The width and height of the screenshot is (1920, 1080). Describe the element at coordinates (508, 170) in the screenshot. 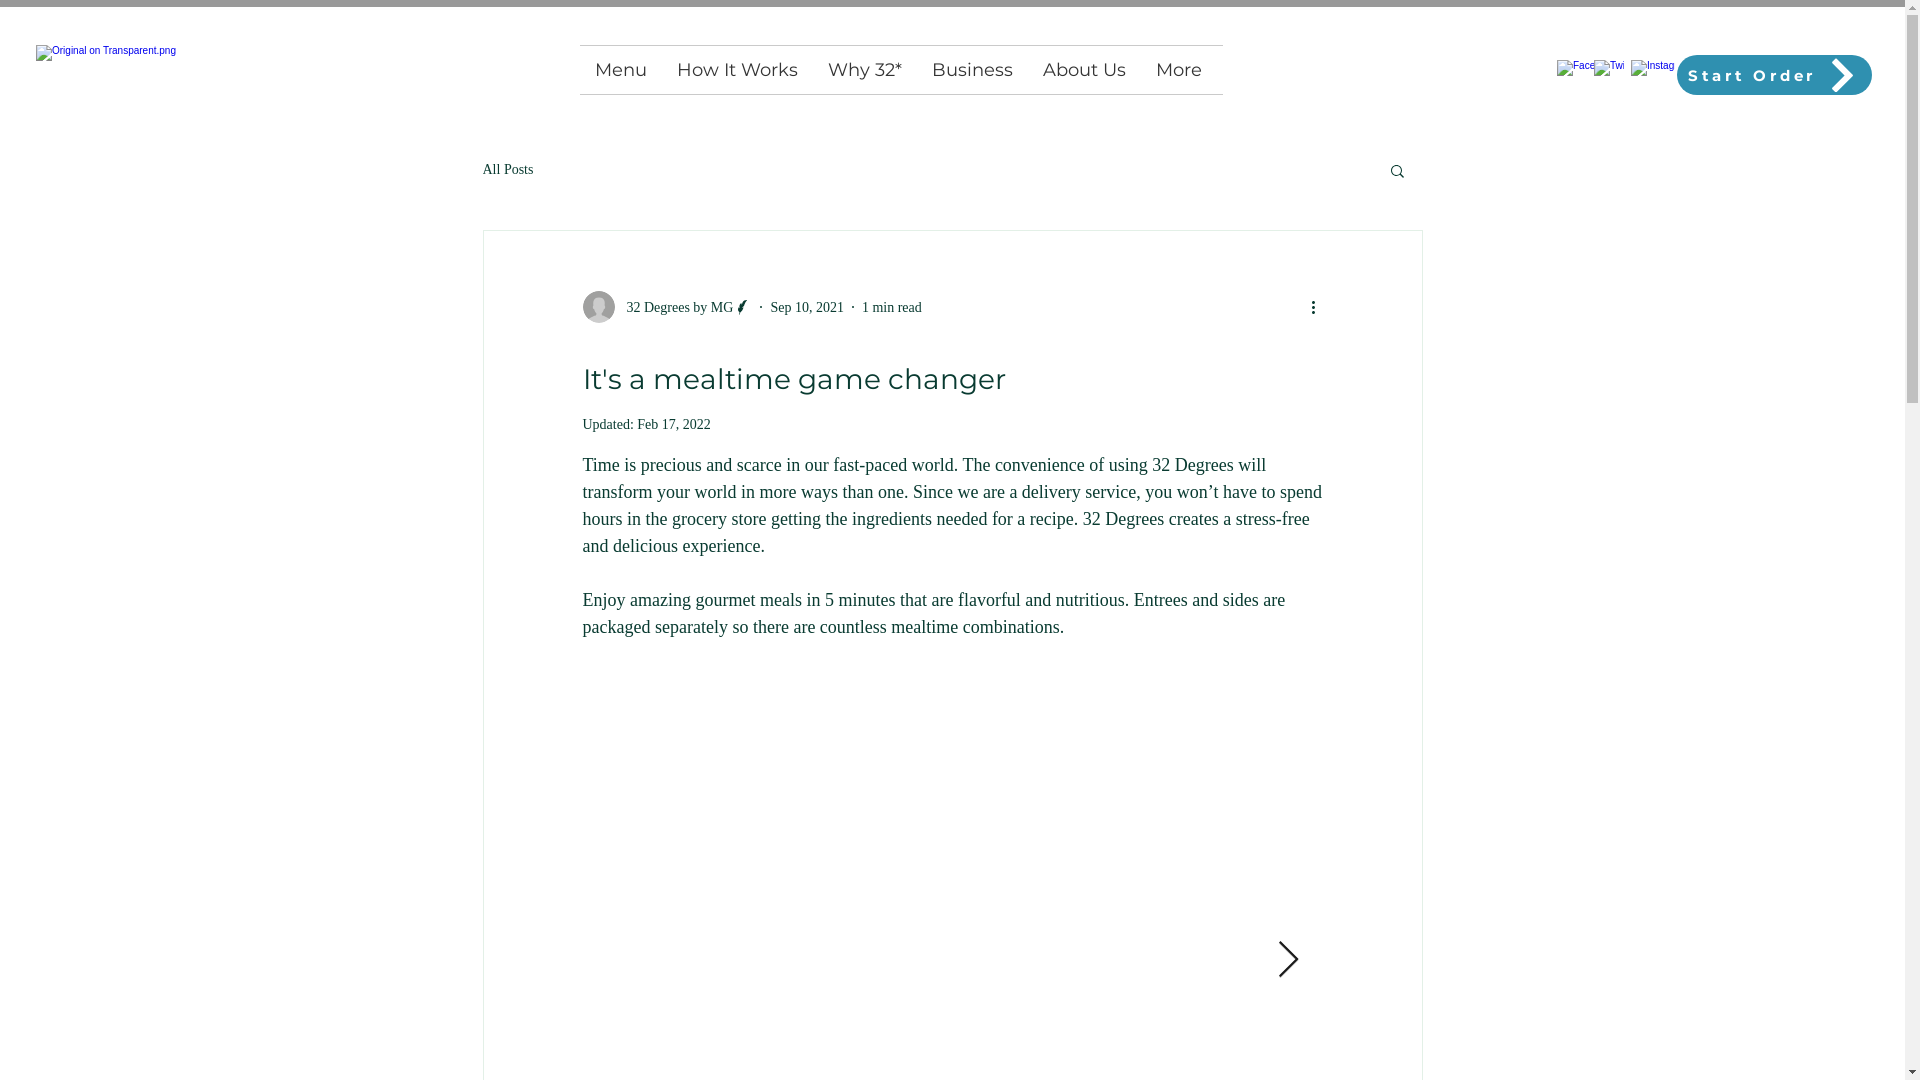

I see `All Posts` at that location.